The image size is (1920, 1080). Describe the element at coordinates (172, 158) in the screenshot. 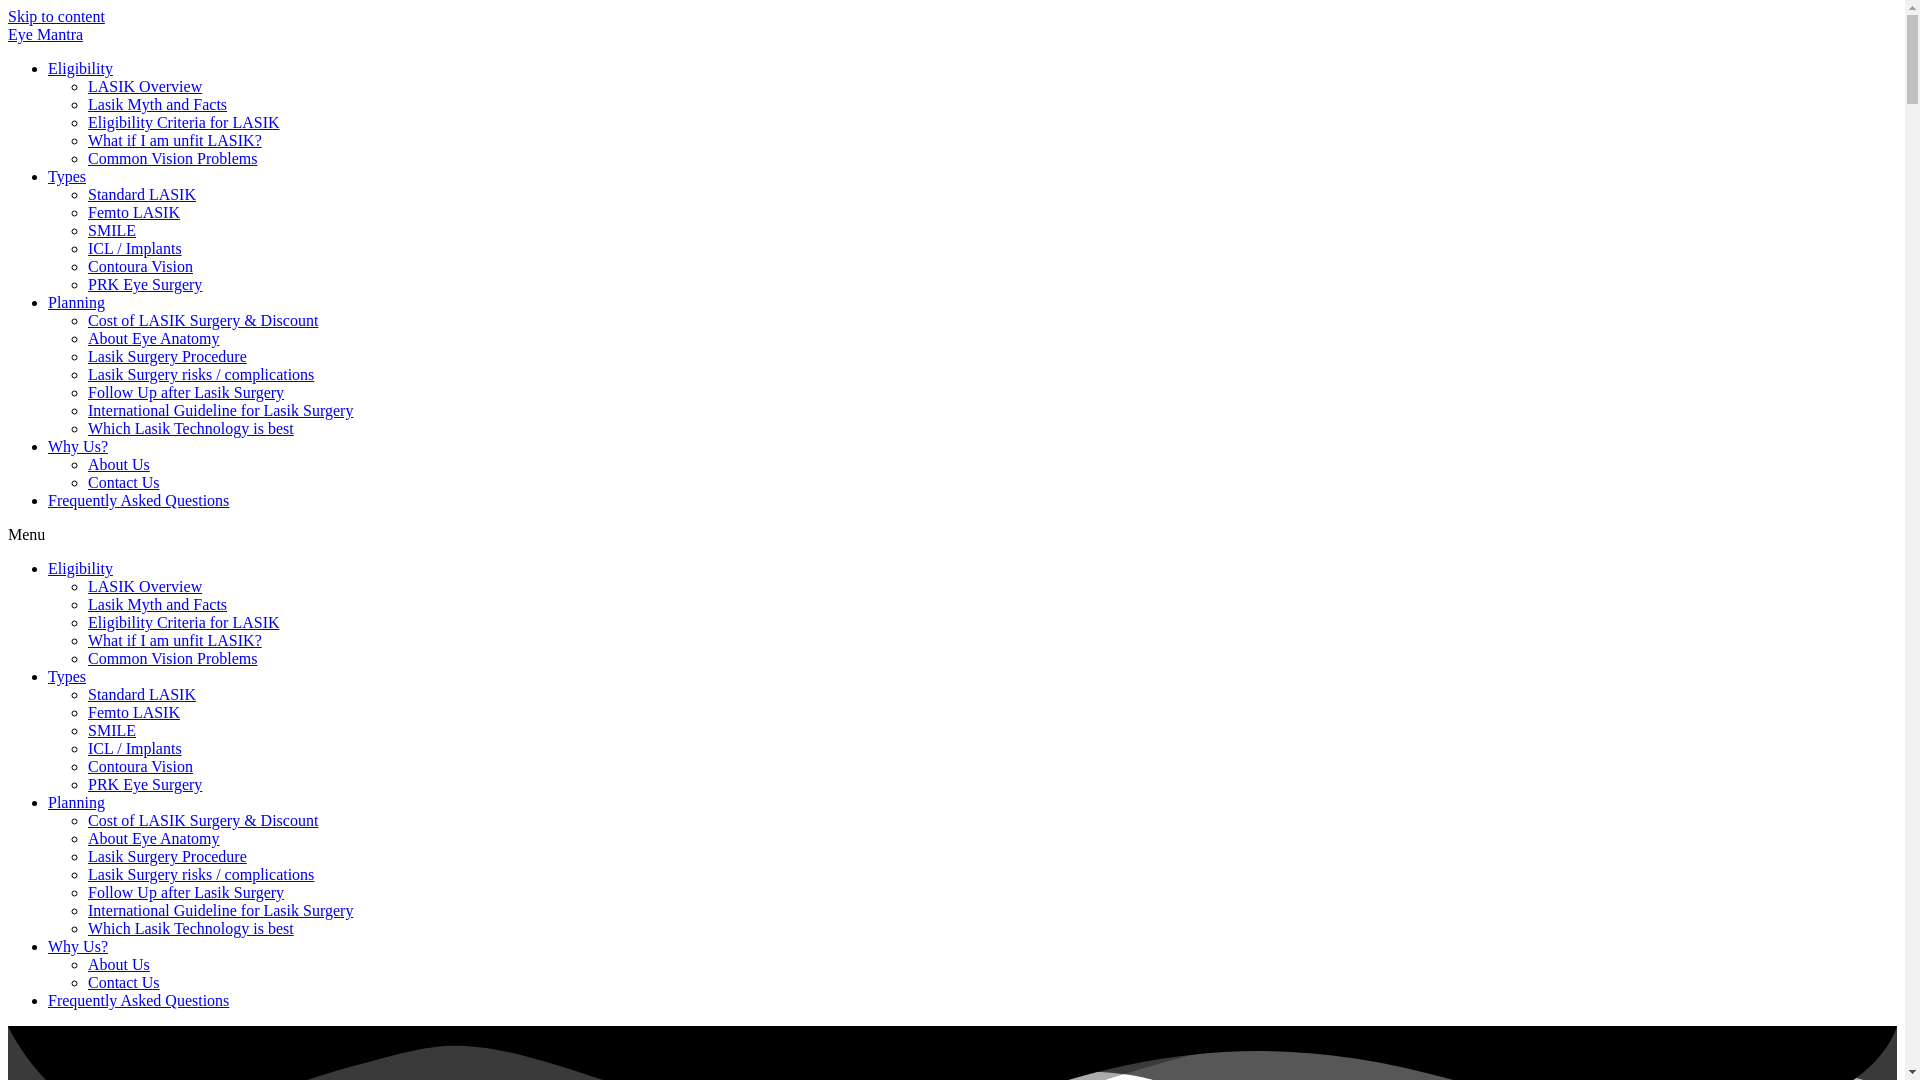

I see `Common Vision Problems` at that location.